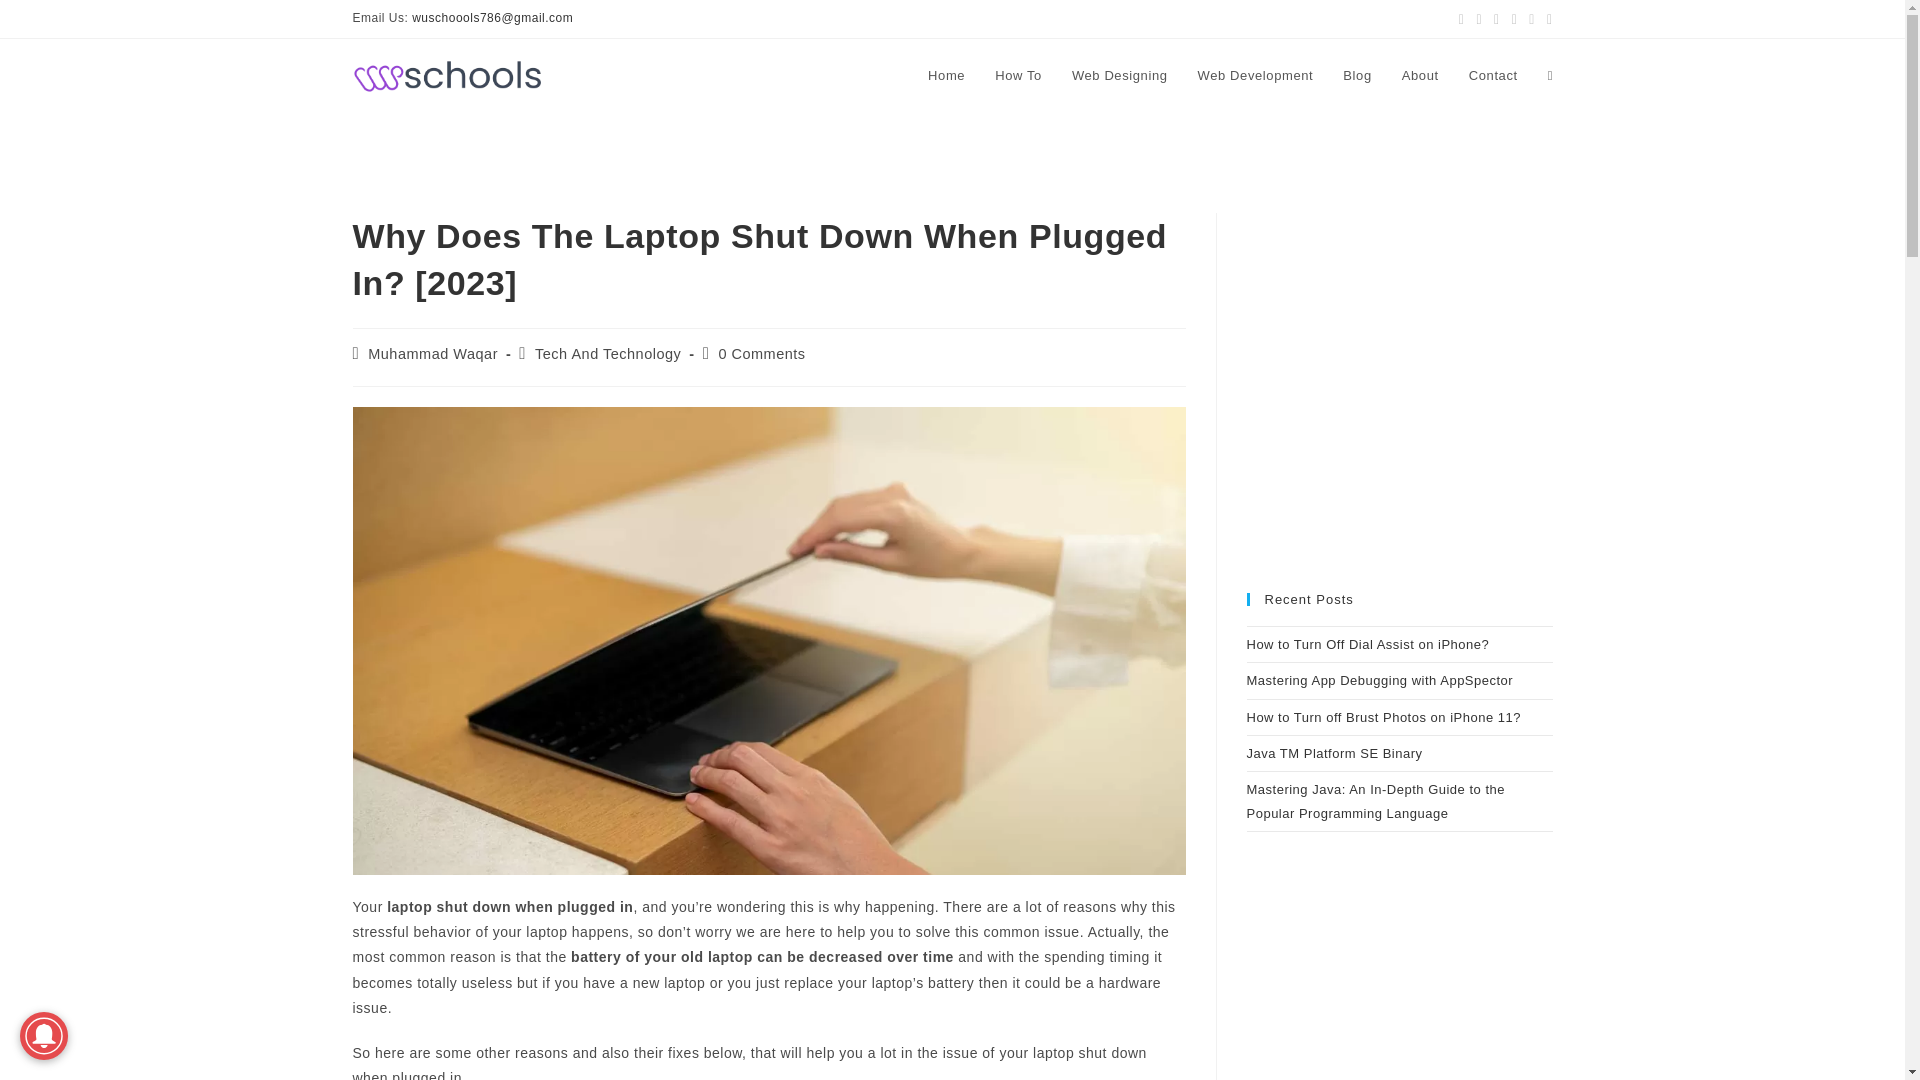  Describe the element at coordinates (432, 353) in the screenshot. I see `Posts by Muhammad Waqar` at that location.